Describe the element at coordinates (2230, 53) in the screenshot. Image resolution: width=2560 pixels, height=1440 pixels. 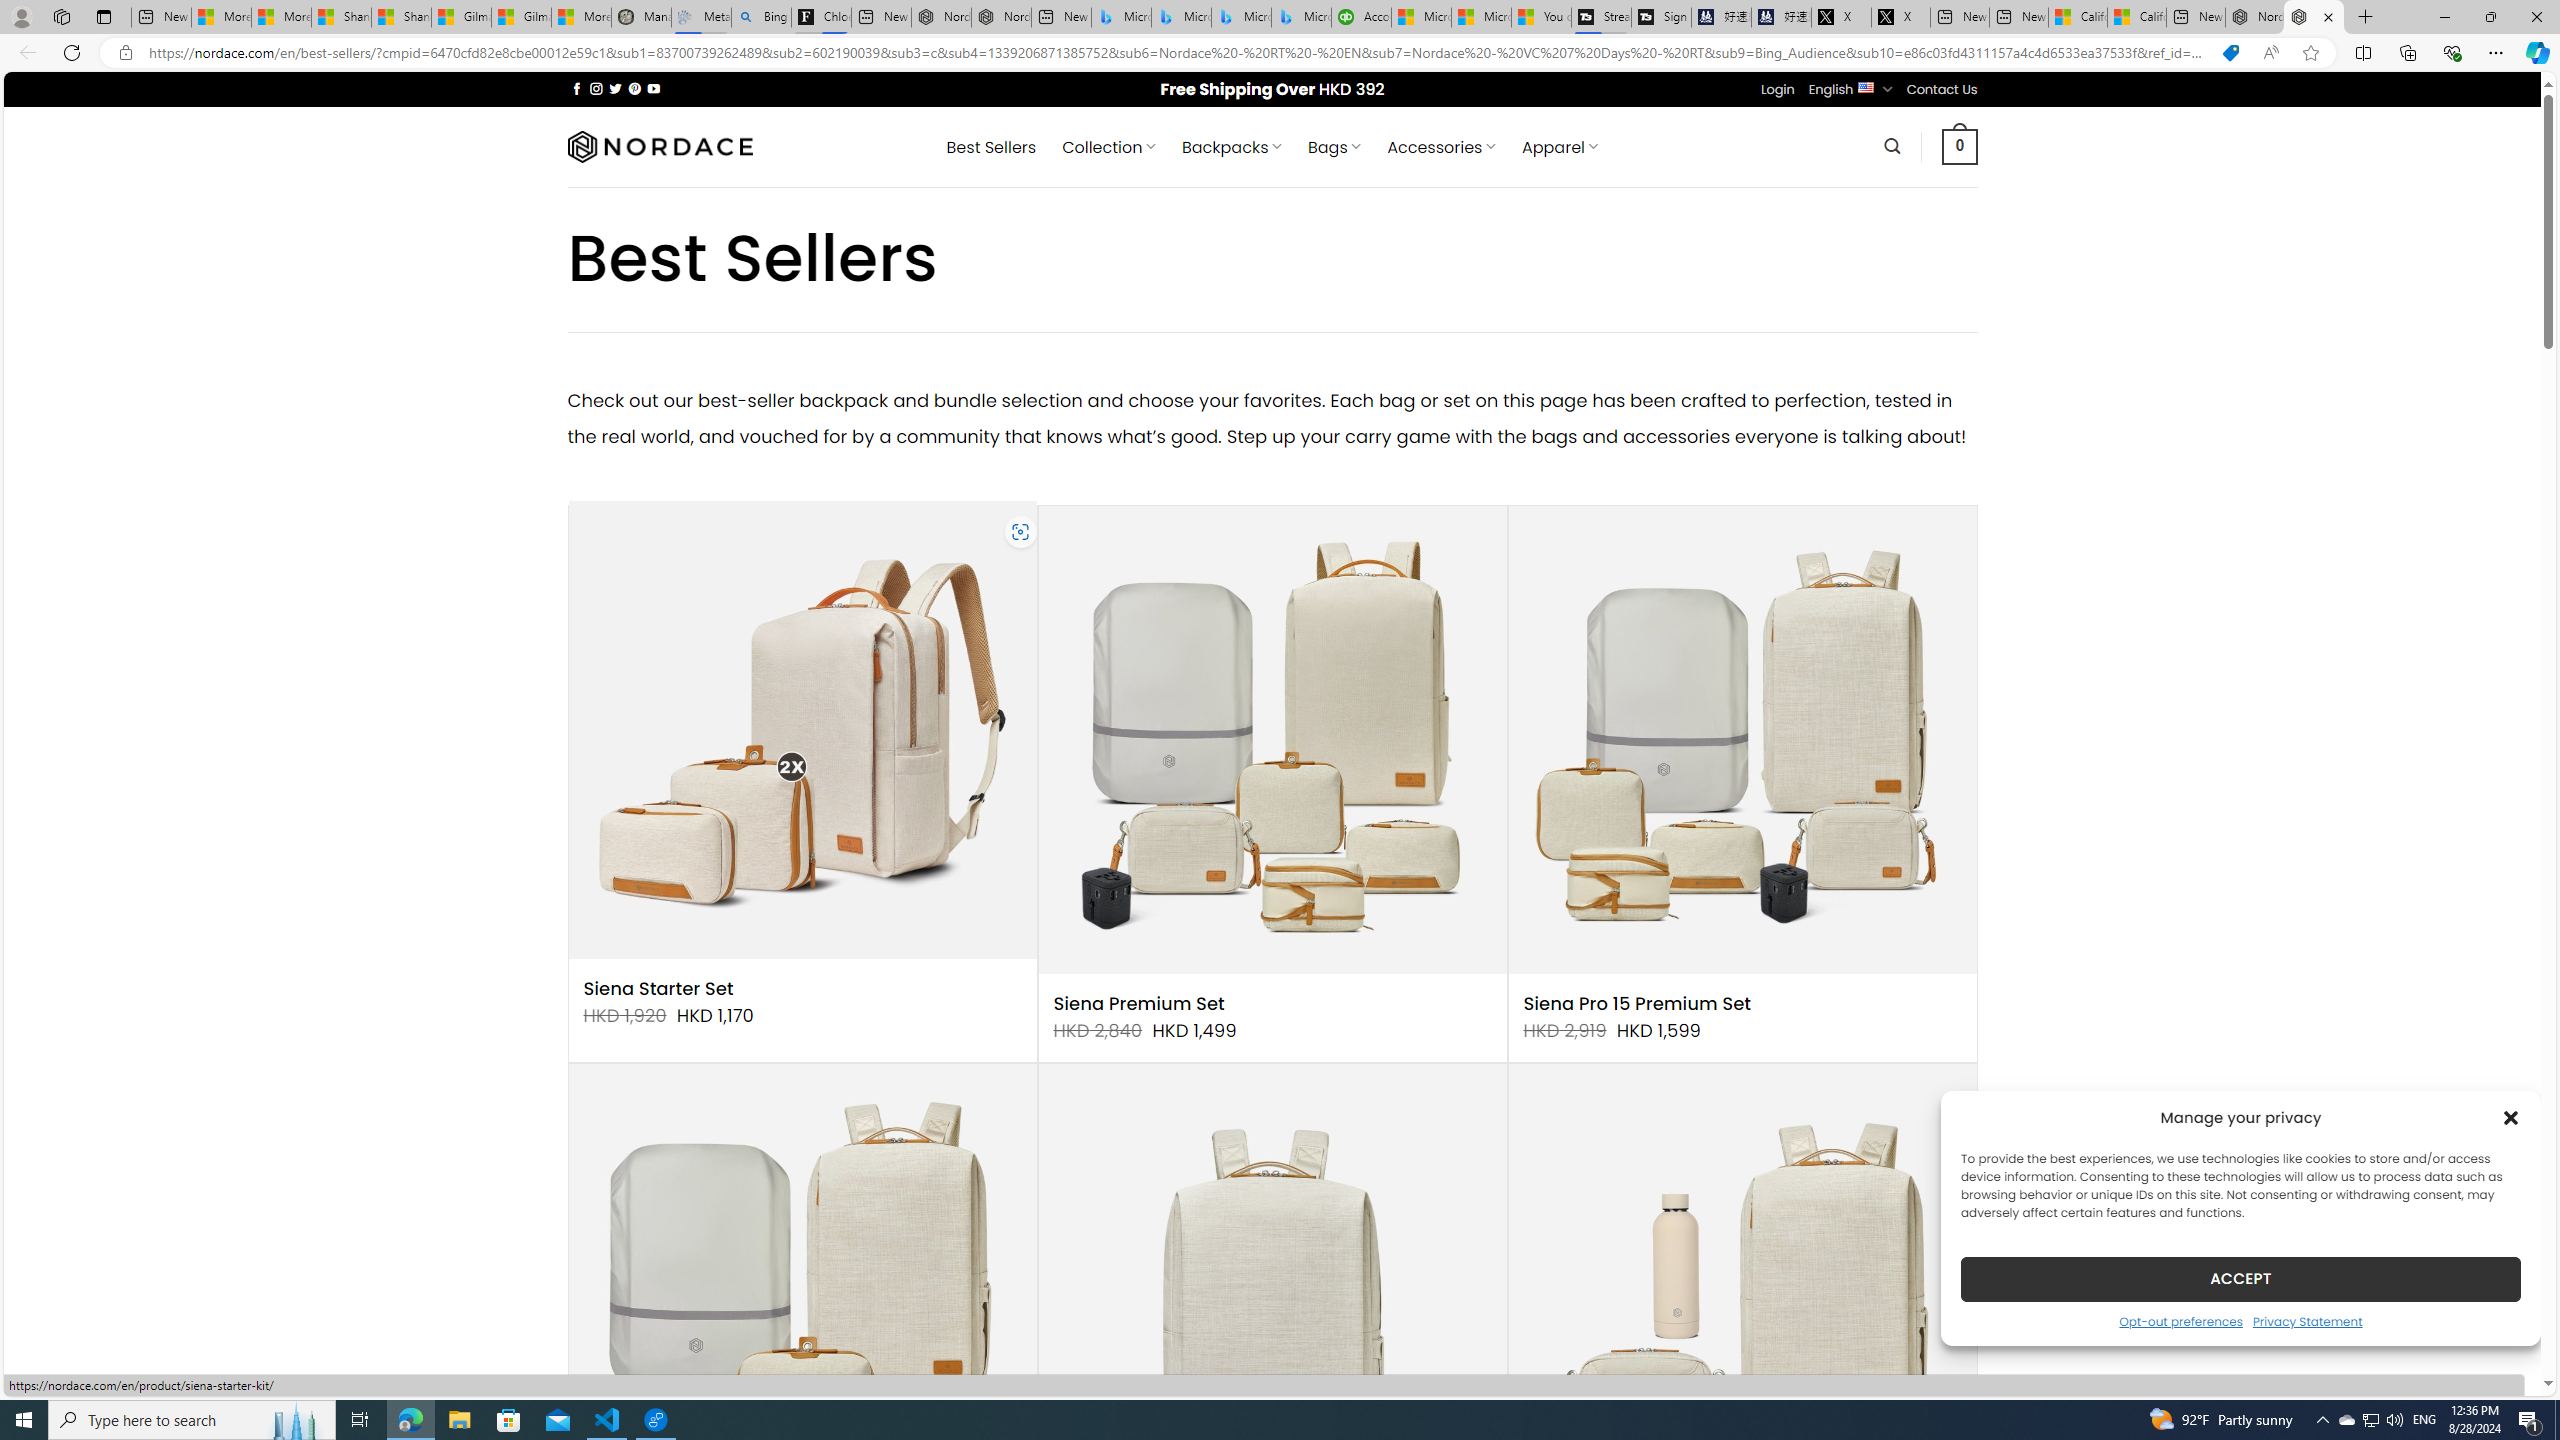
I see `This site has coupons! Shopping in Microsoft Edge` at that location.